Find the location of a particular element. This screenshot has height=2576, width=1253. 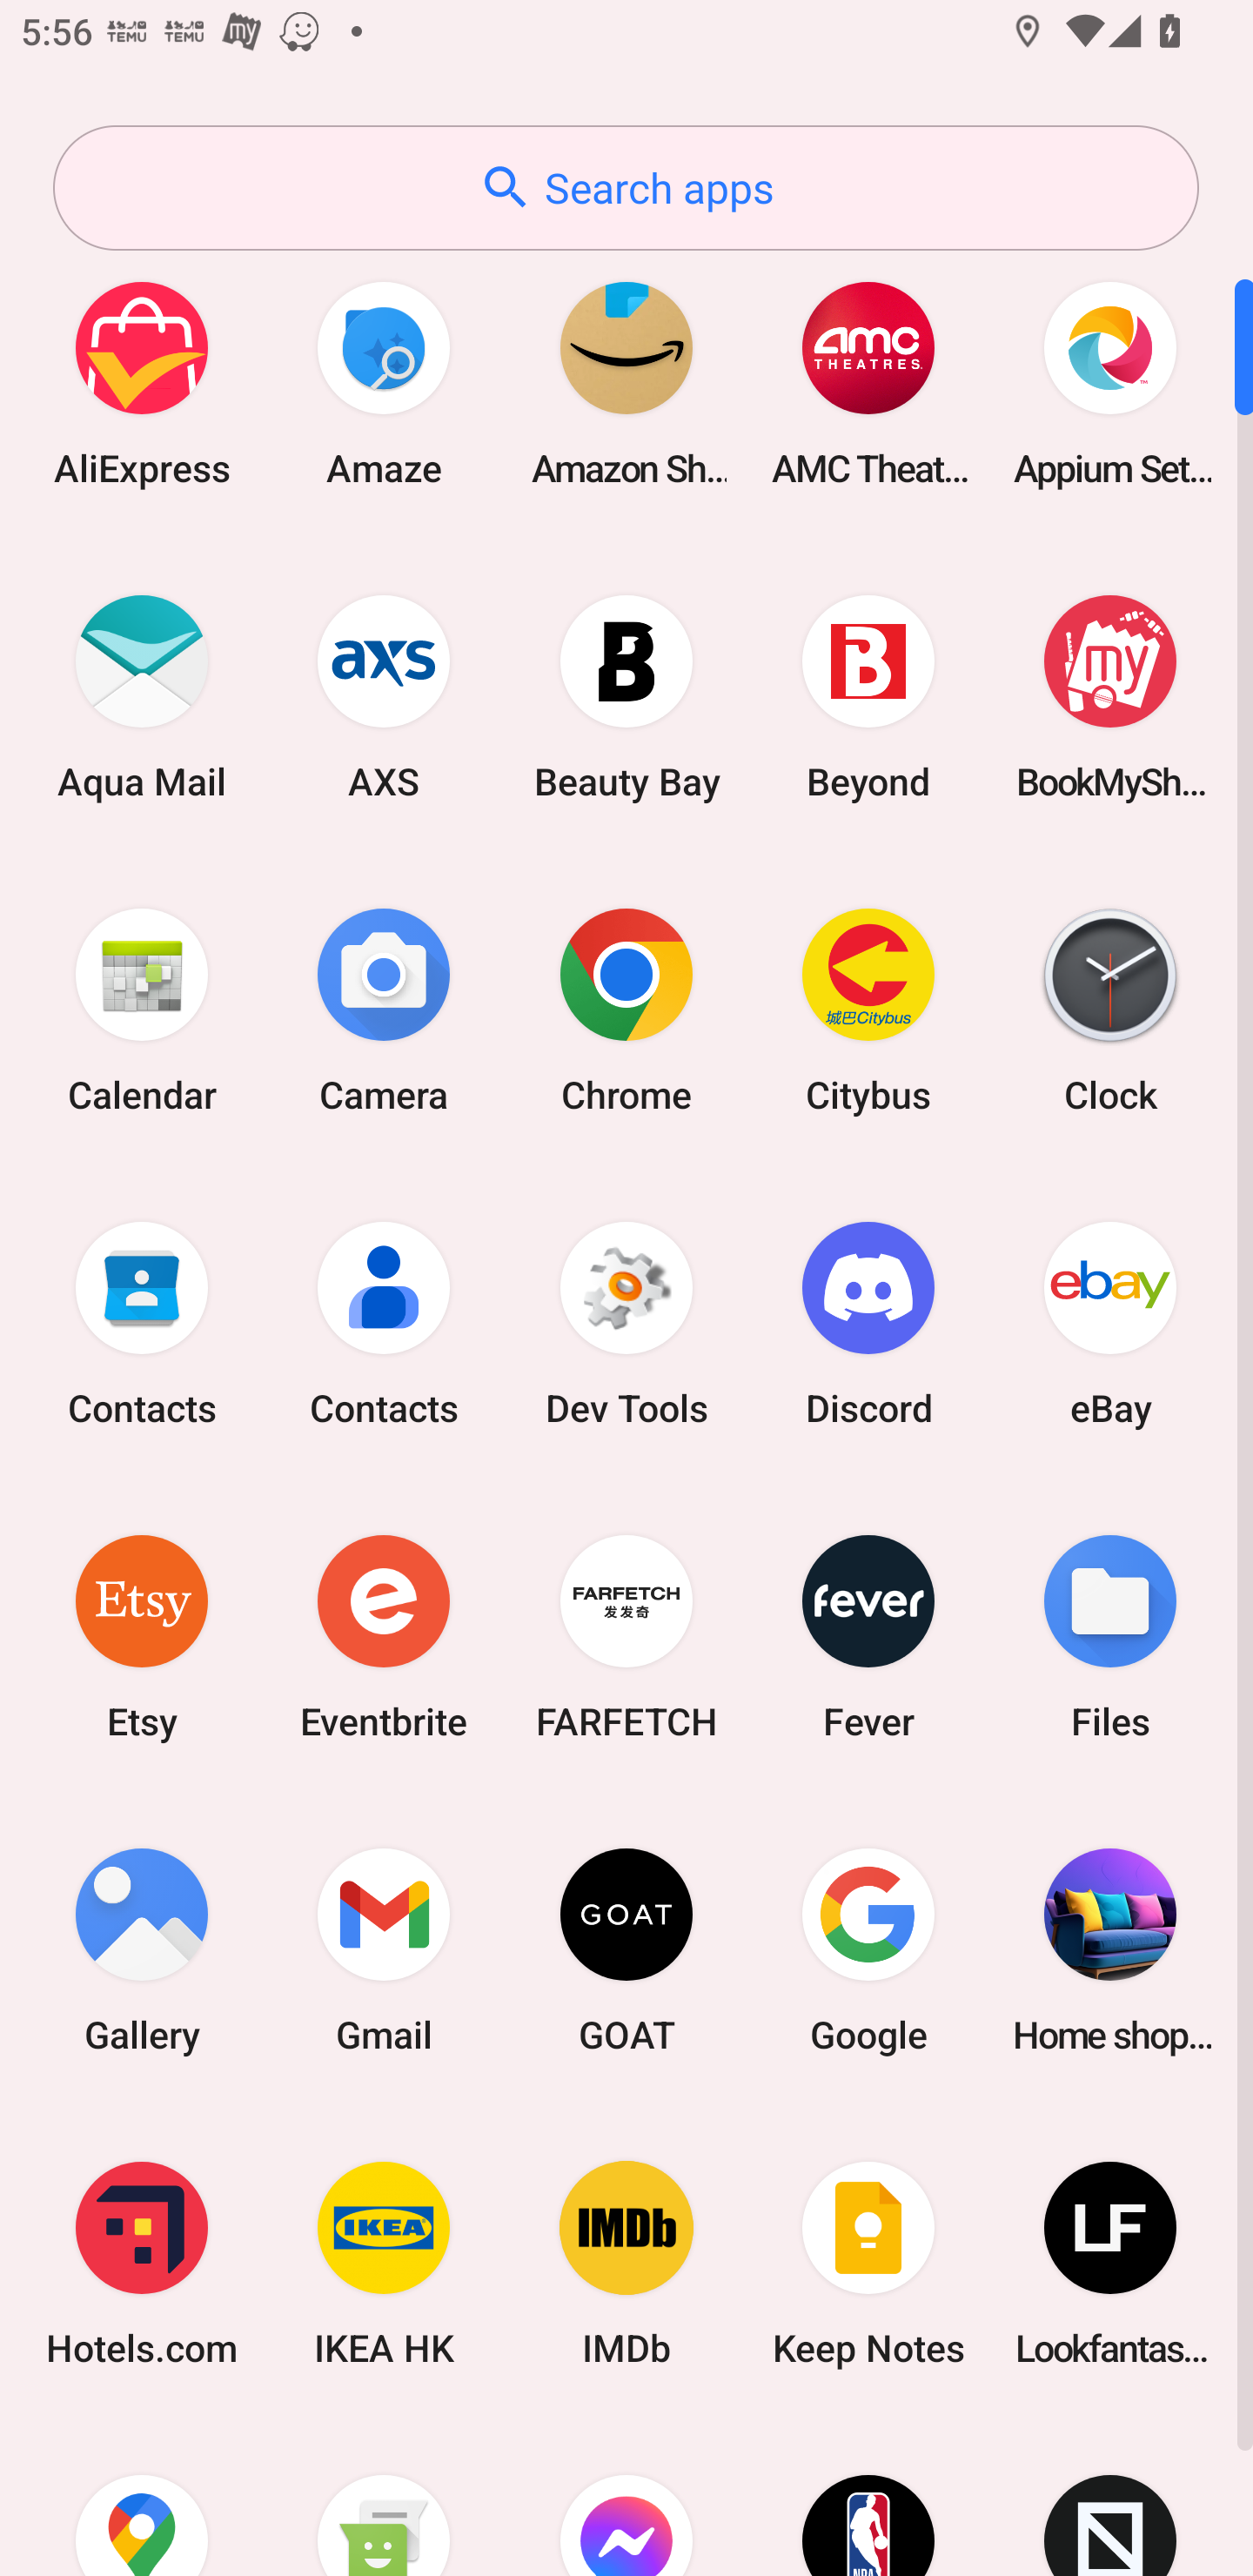

Messenger is located at coordinates (626, 2499).